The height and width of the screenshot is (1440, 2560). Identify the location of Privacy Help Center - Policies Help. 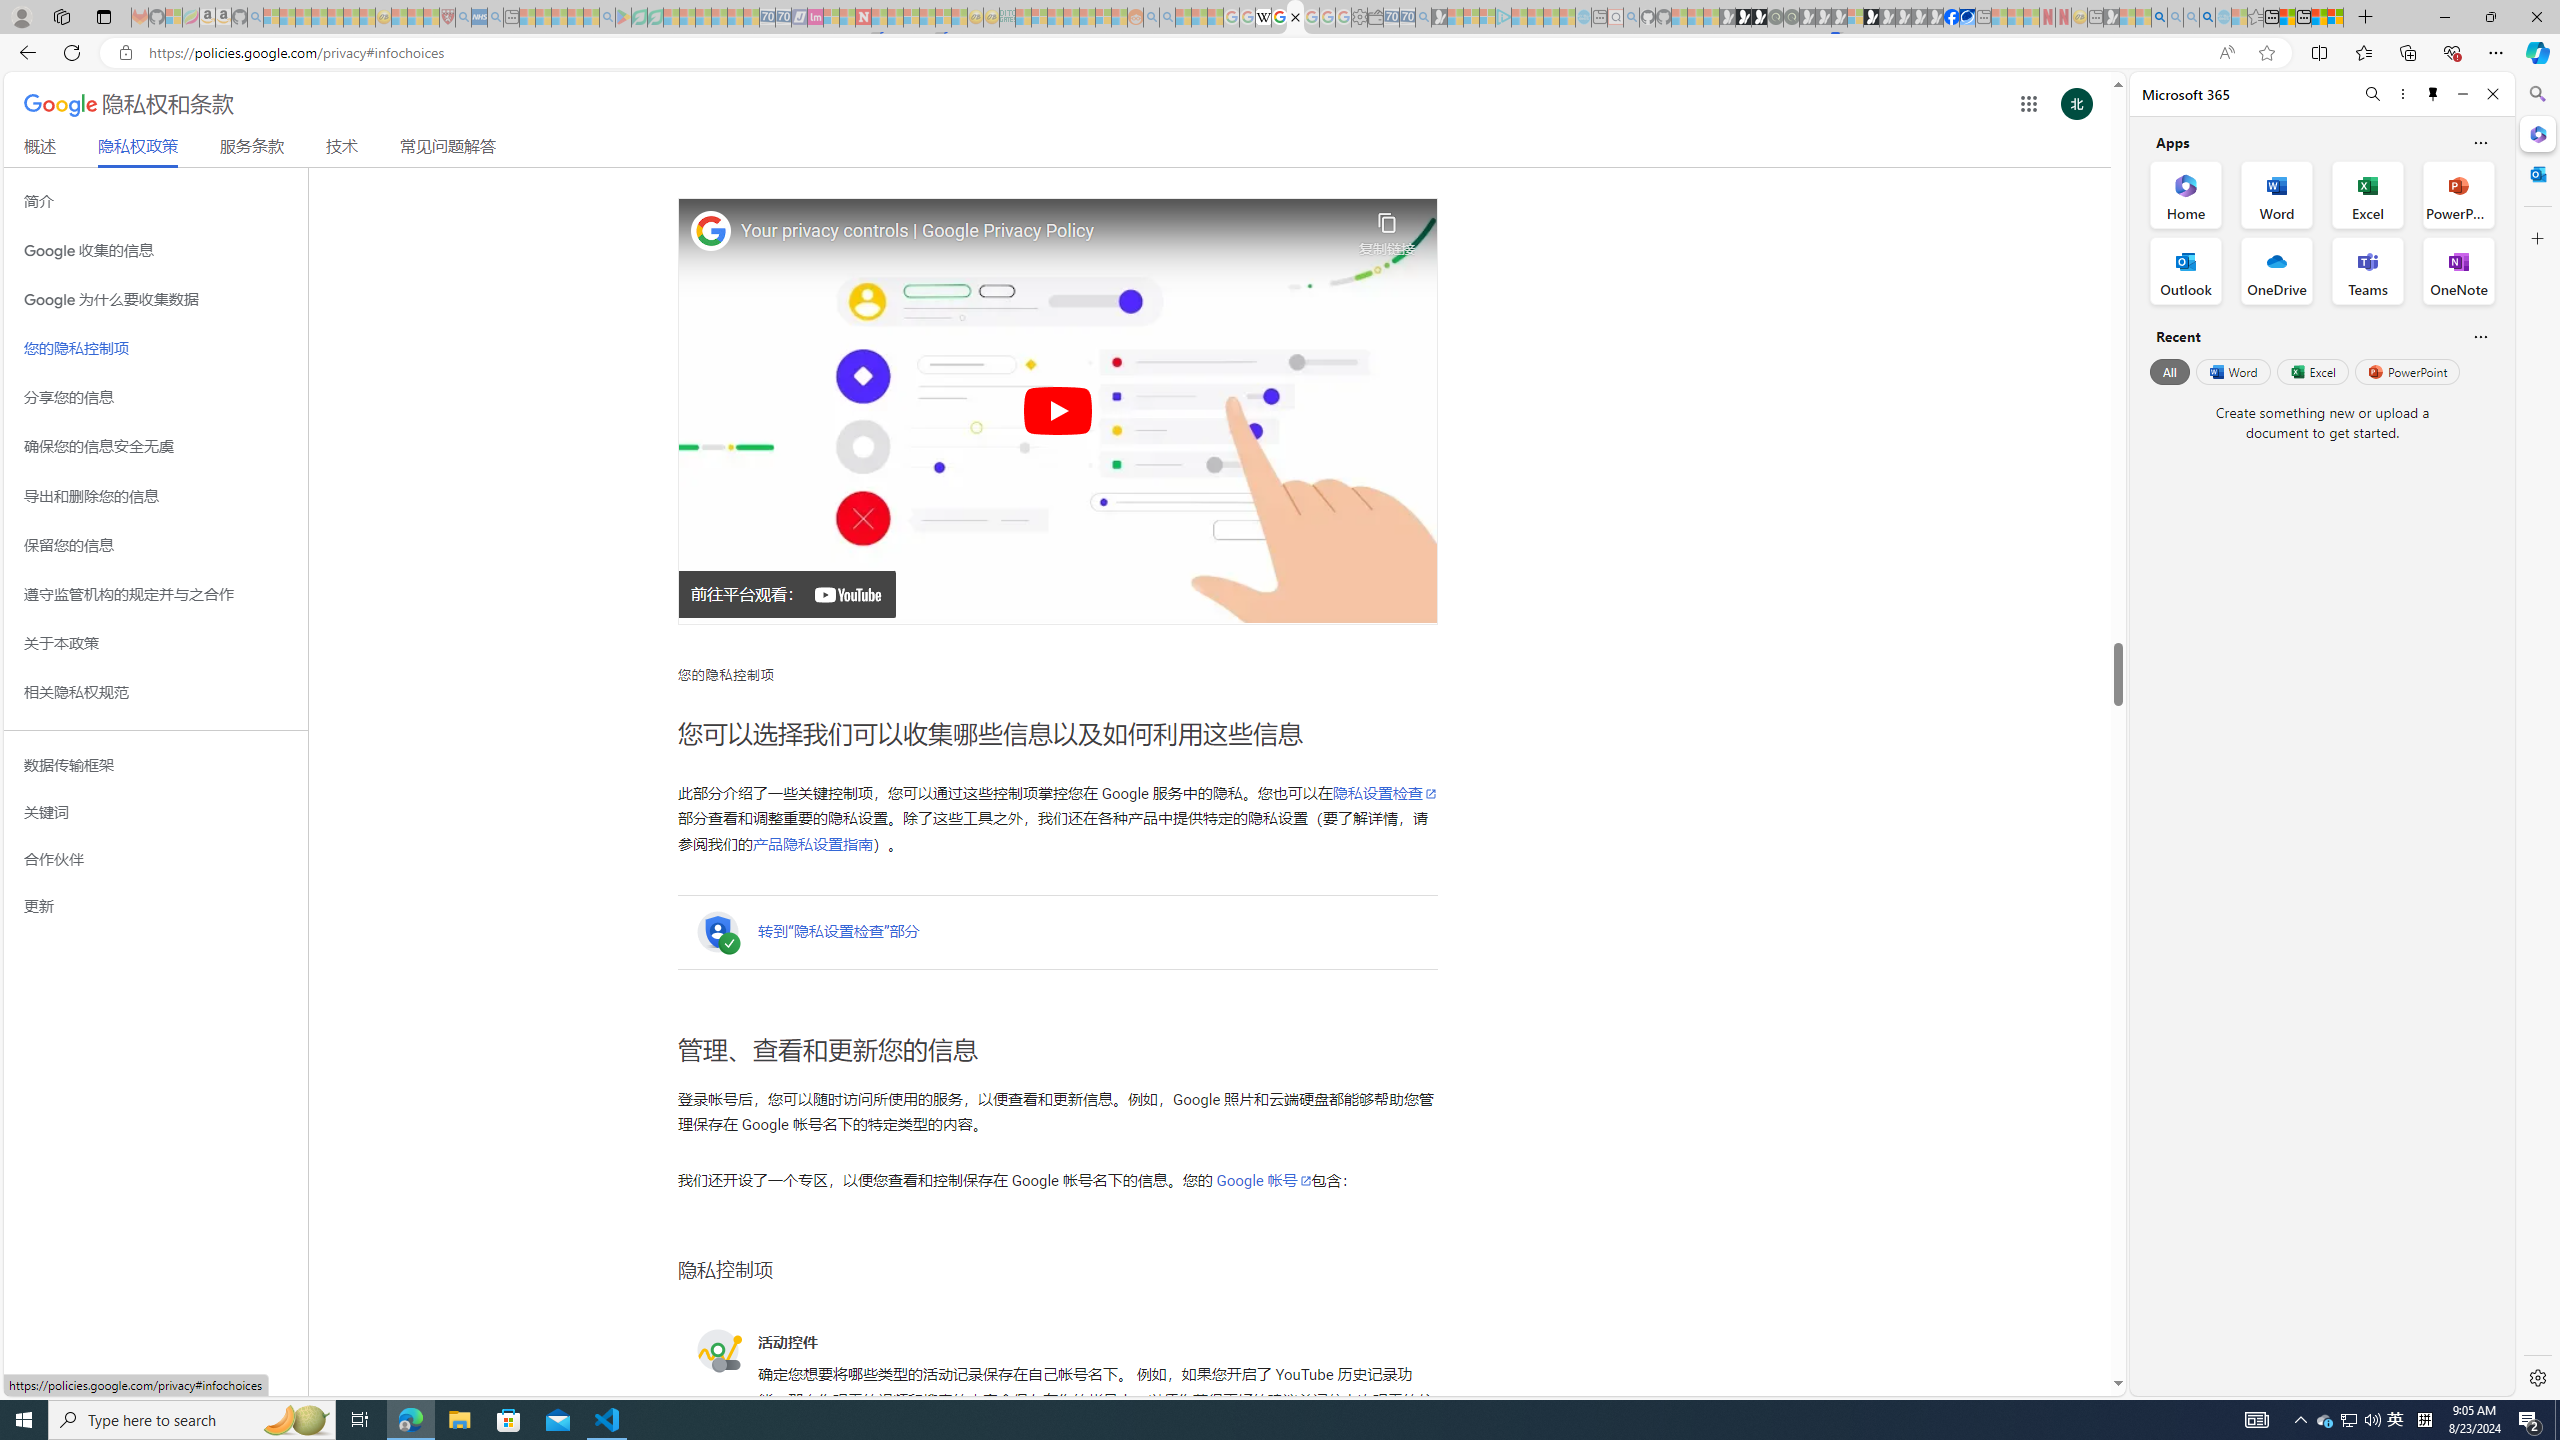
(1278, 17).